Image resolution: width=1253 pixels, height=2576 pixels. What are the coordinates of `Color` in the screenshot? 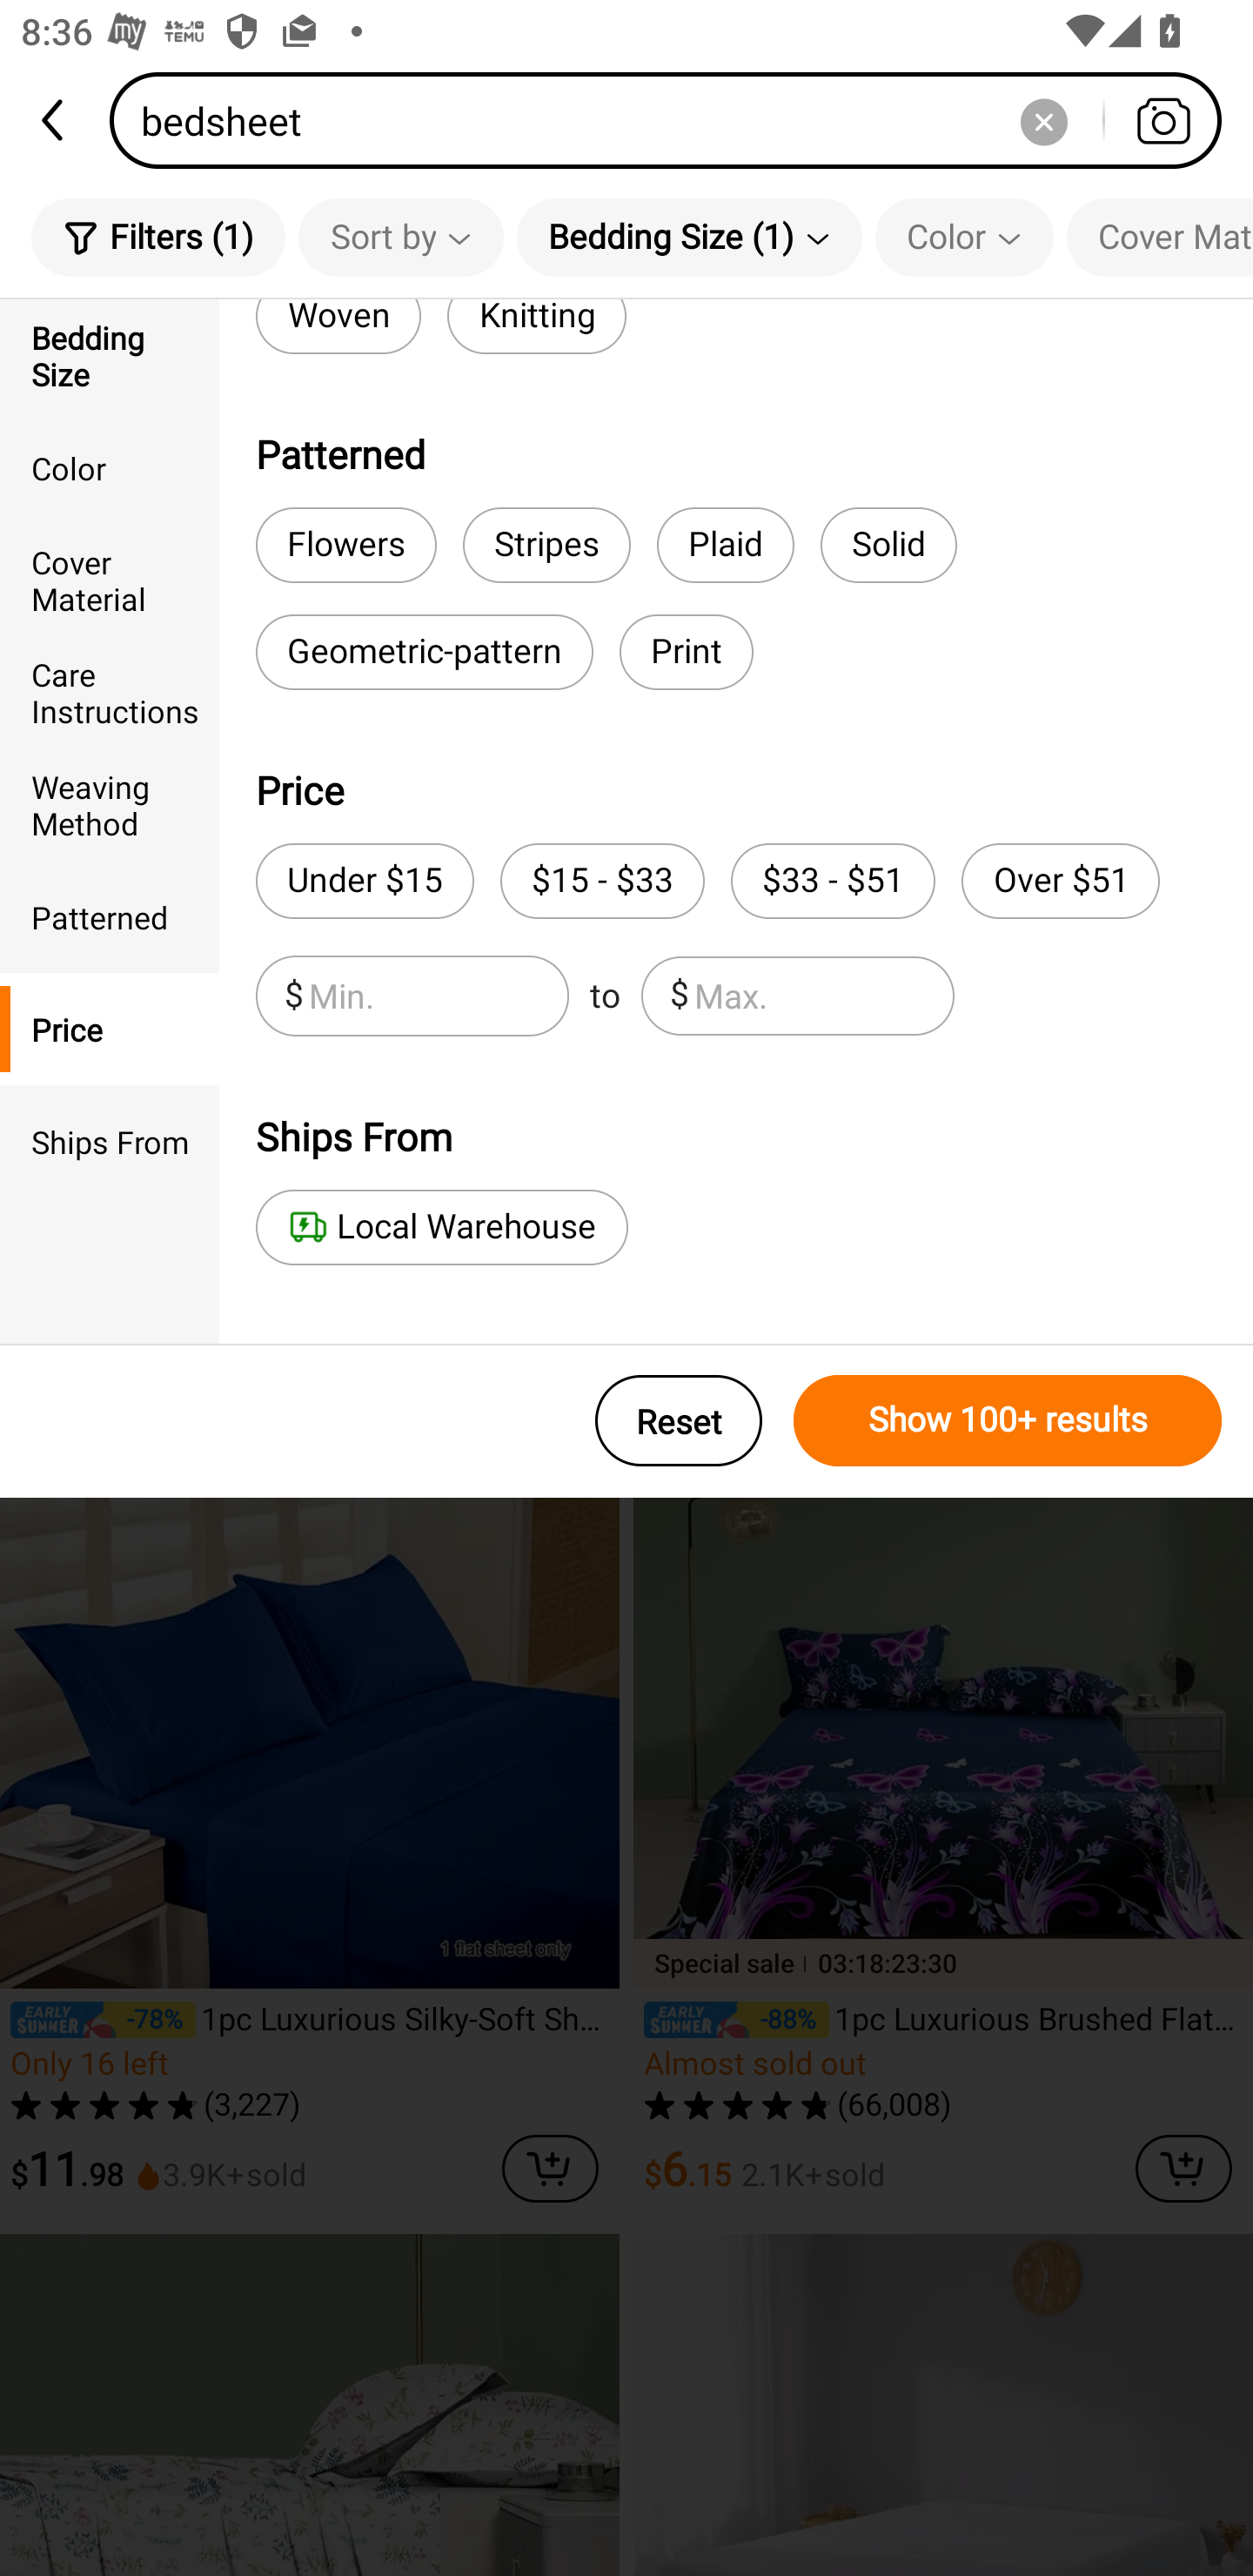 It's located at (964, 237).